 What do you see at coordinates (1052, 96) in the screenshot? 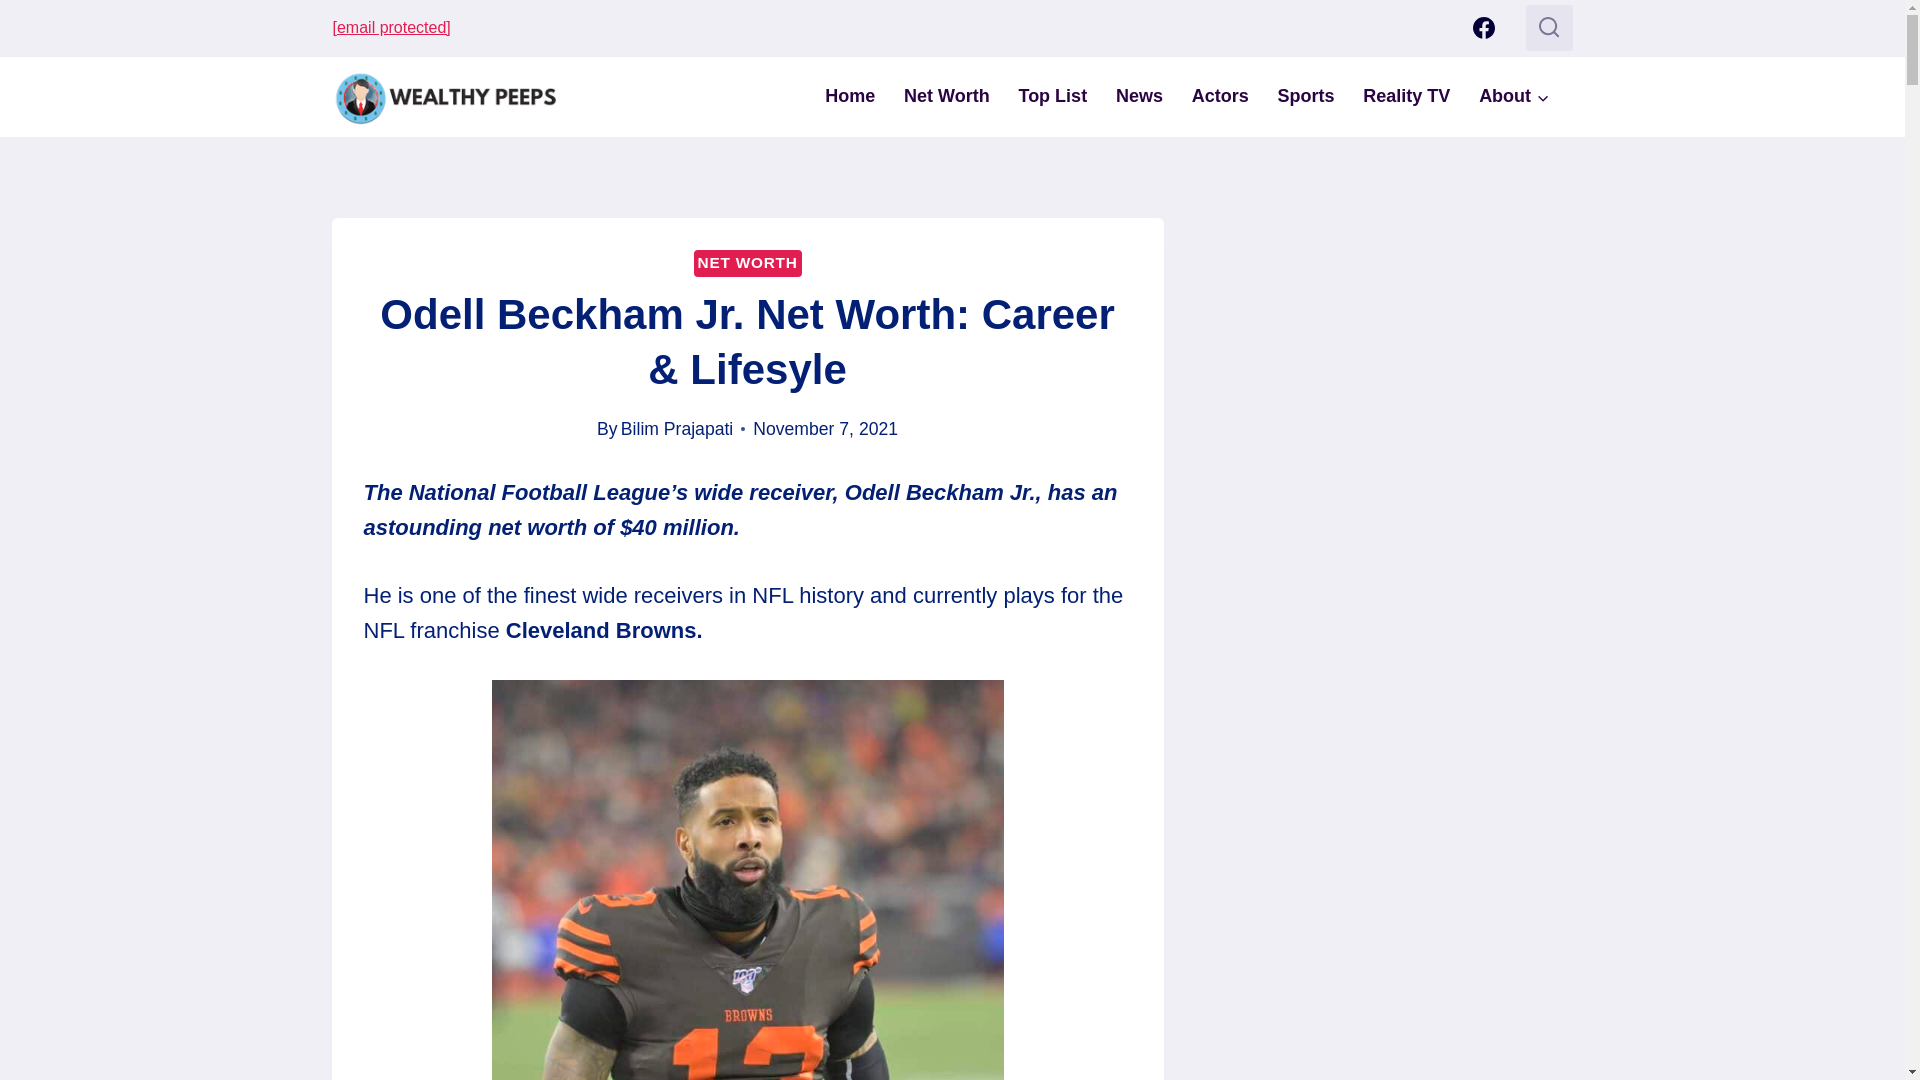
I see `Top List` at bounding box center [1052, 96].